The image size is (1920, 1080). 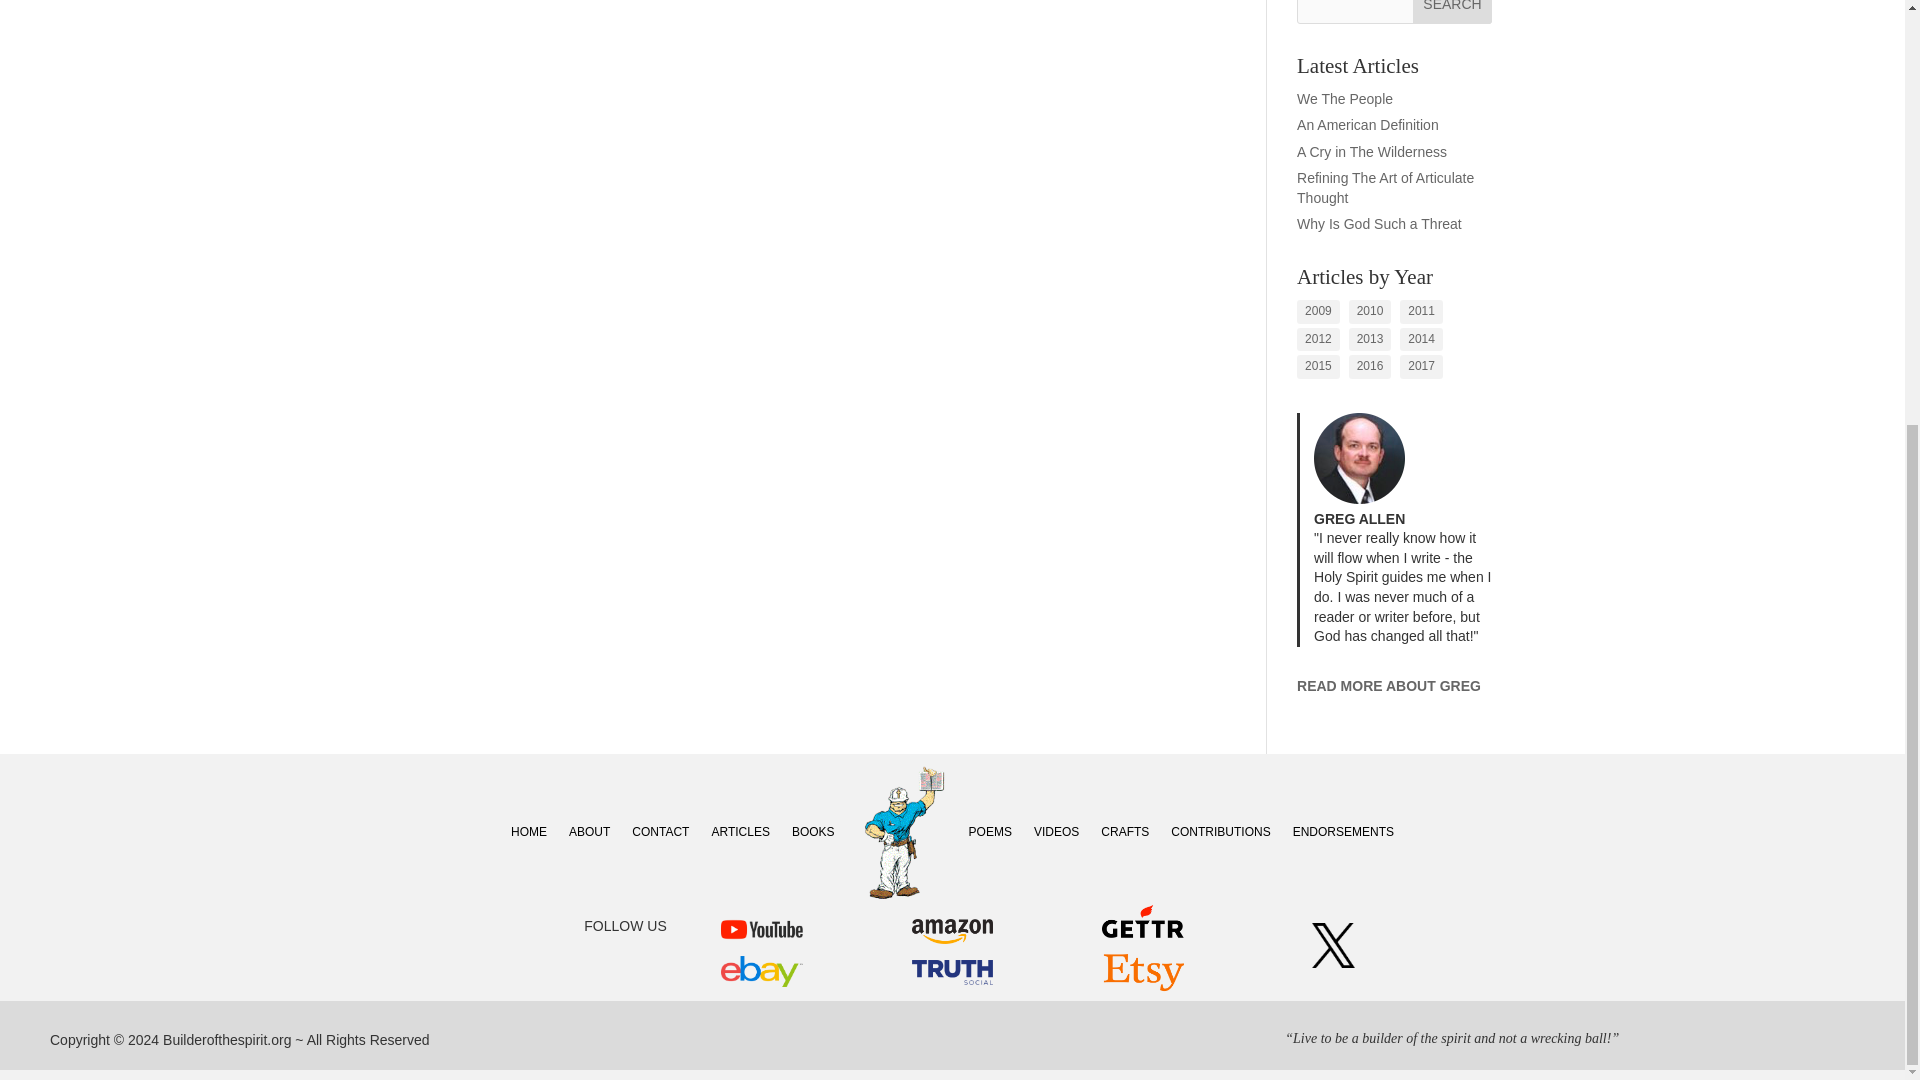 What do you see at coordinates (1372, 151) in the screenshot?
I see `A Cry in The Wilderness` at bounding box center [1372, 151].